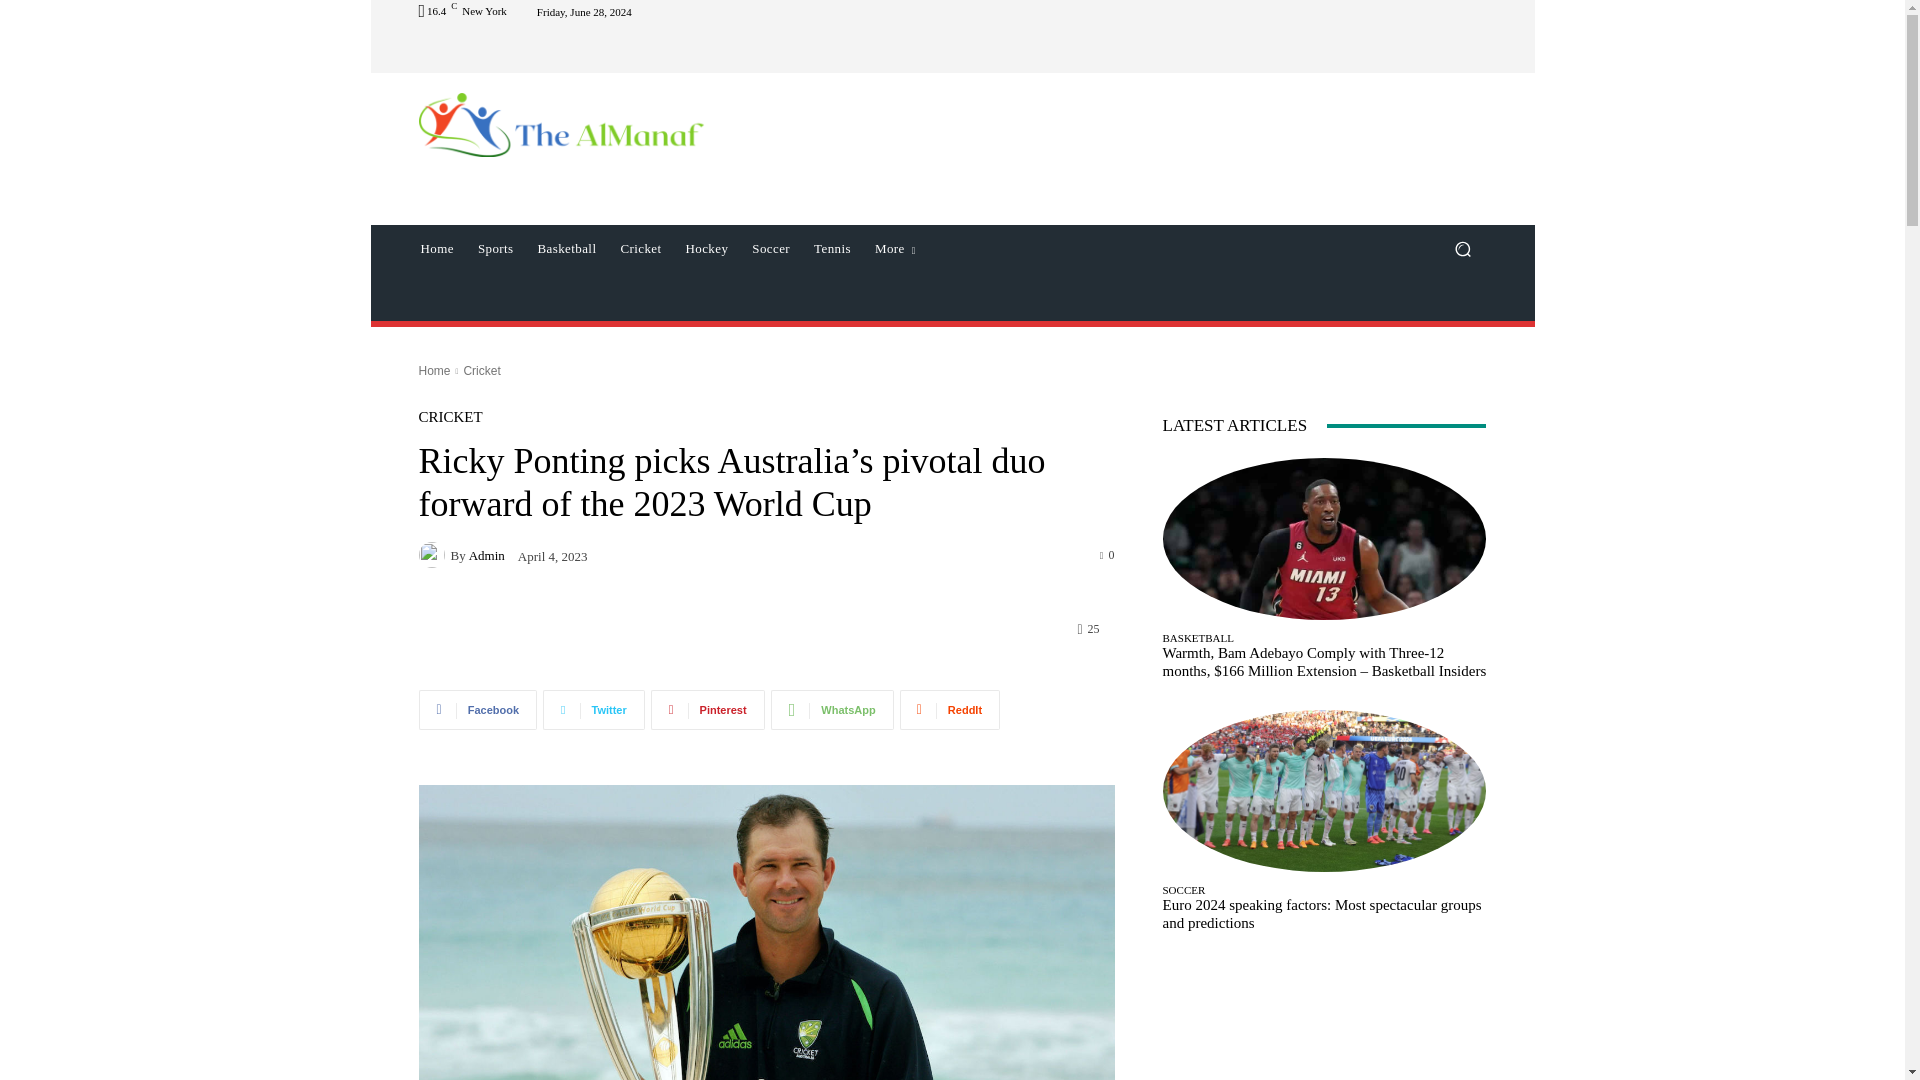 Image resolution: width=1920 pixels, height=1080 pixels. I want to click on ReddIt, so click(950, 710).